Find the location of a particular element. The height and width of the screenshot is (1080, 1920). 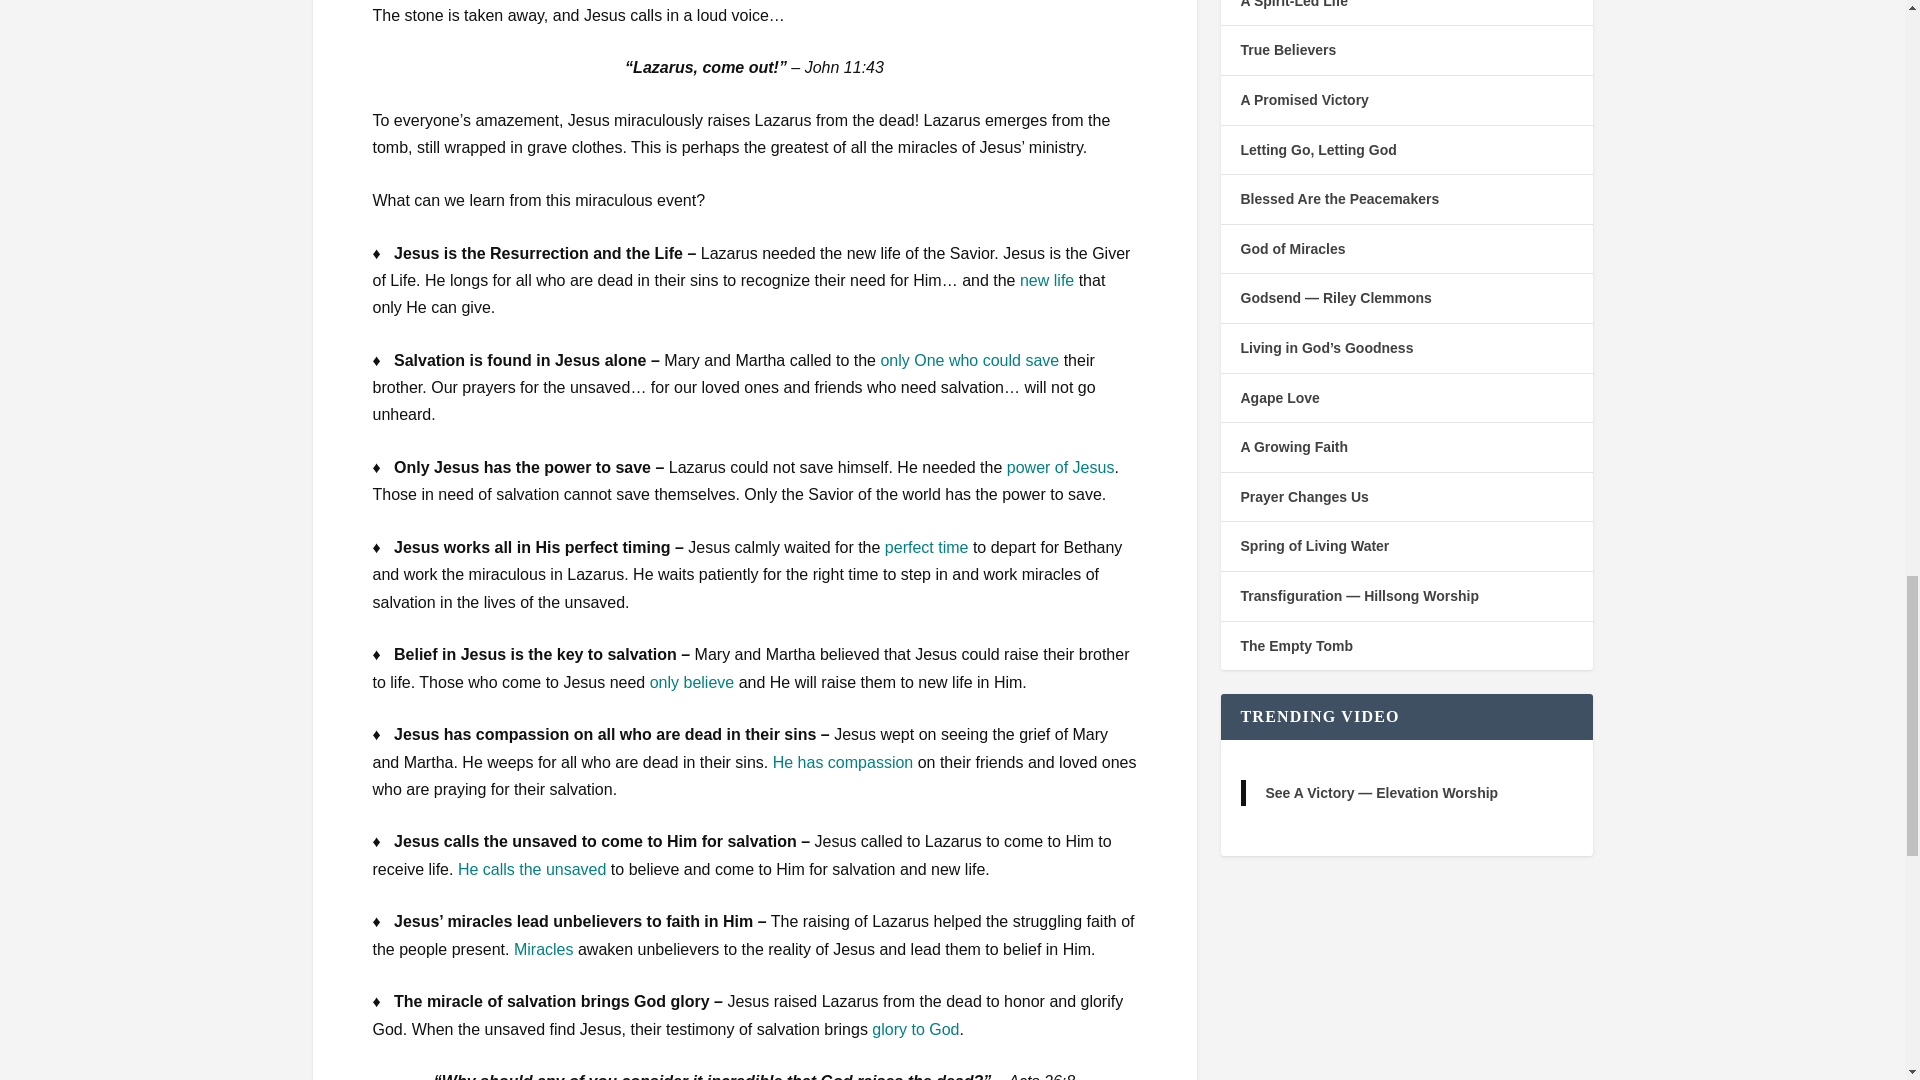

He has compassion is located at coordinates (843, 762).